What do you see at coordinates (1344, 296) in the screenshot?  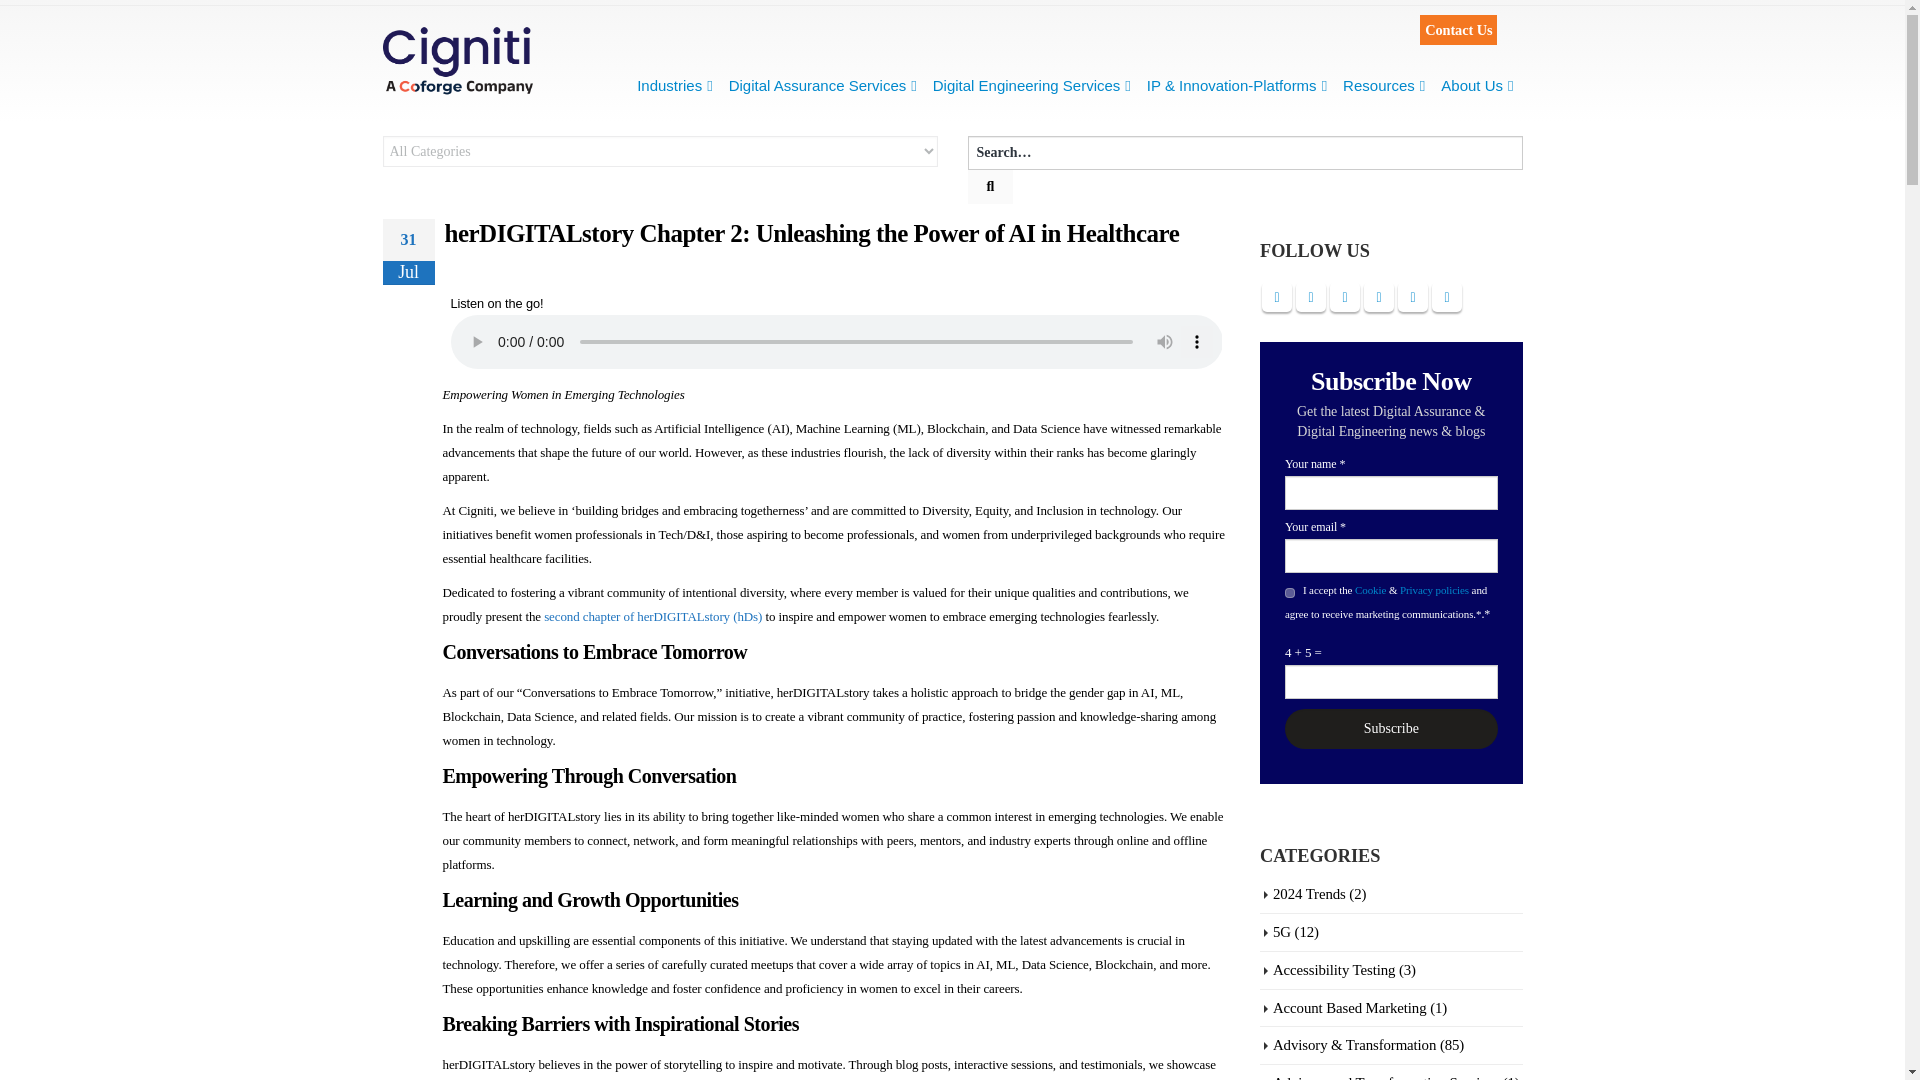 I see `RSS` at bounding box center [1344, 296].